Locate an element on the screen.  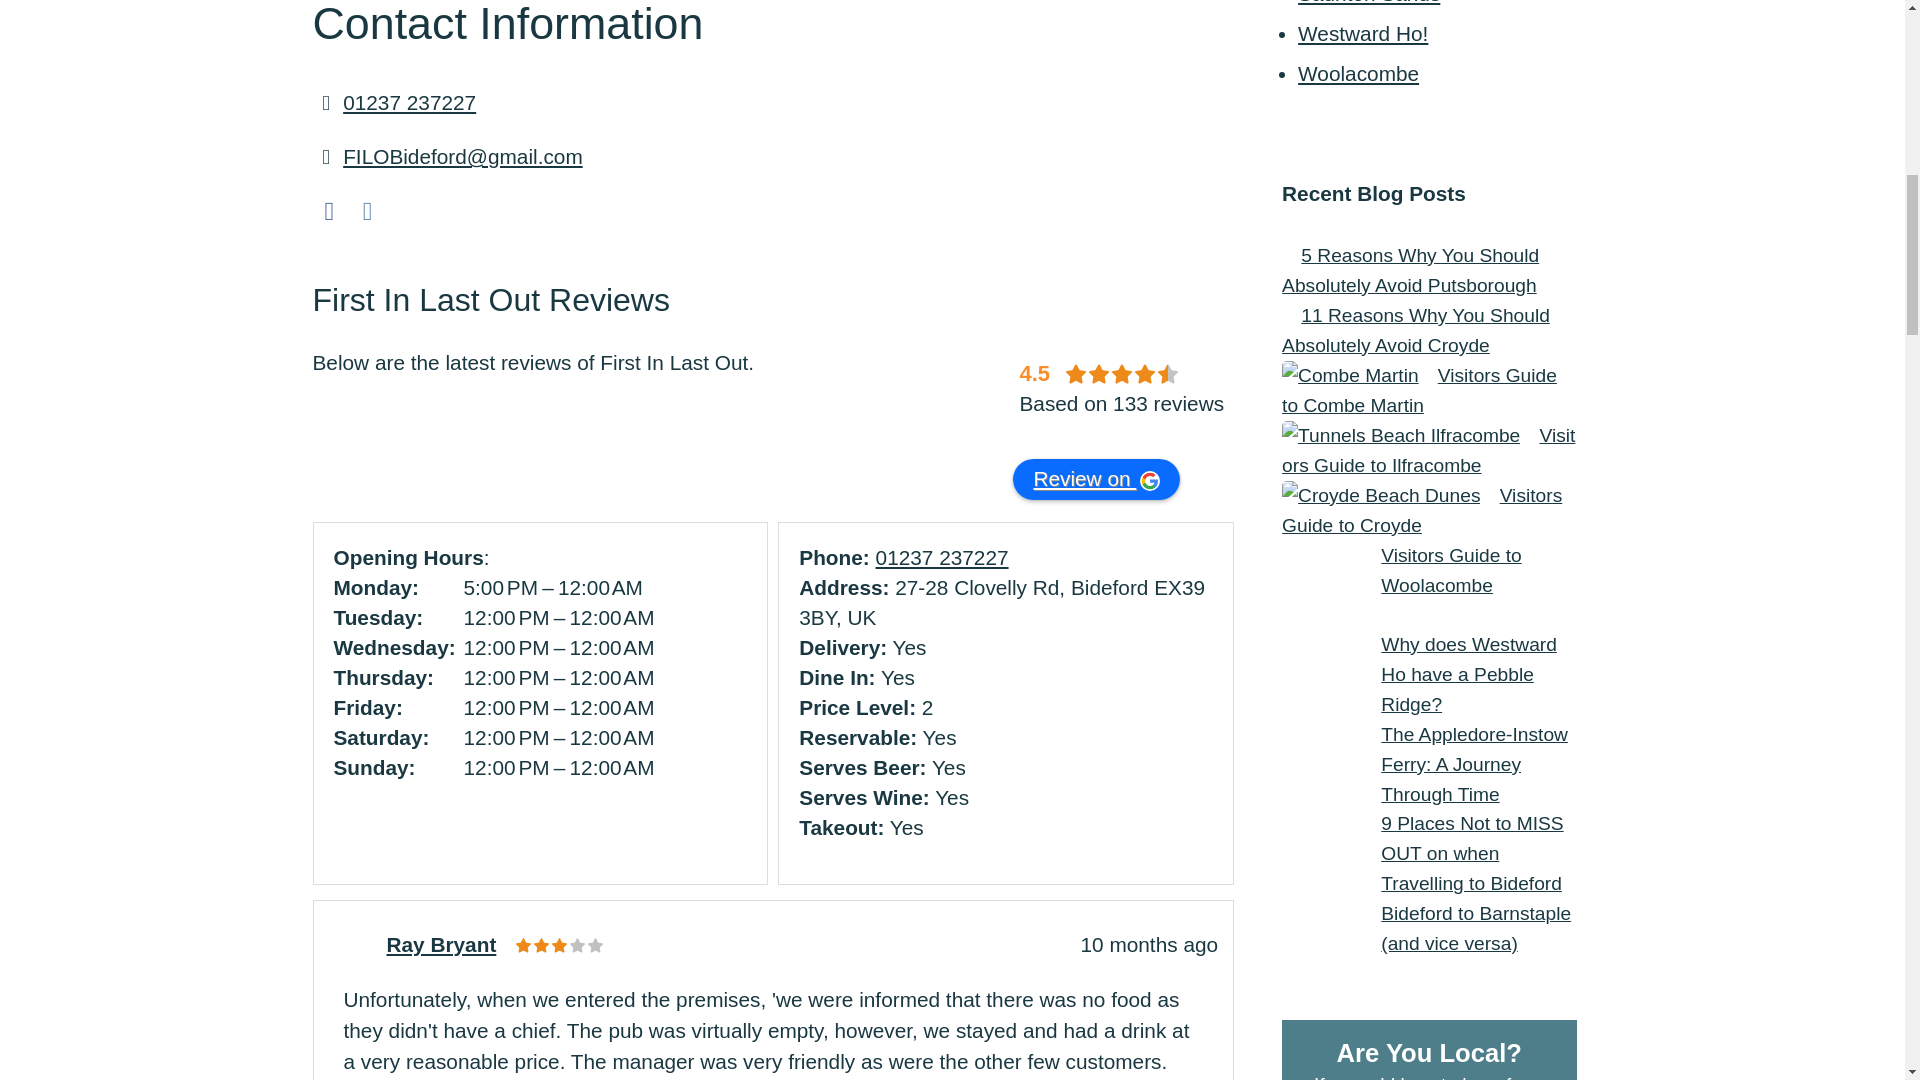
Tripadvisor is located at coordinates (406, 210).